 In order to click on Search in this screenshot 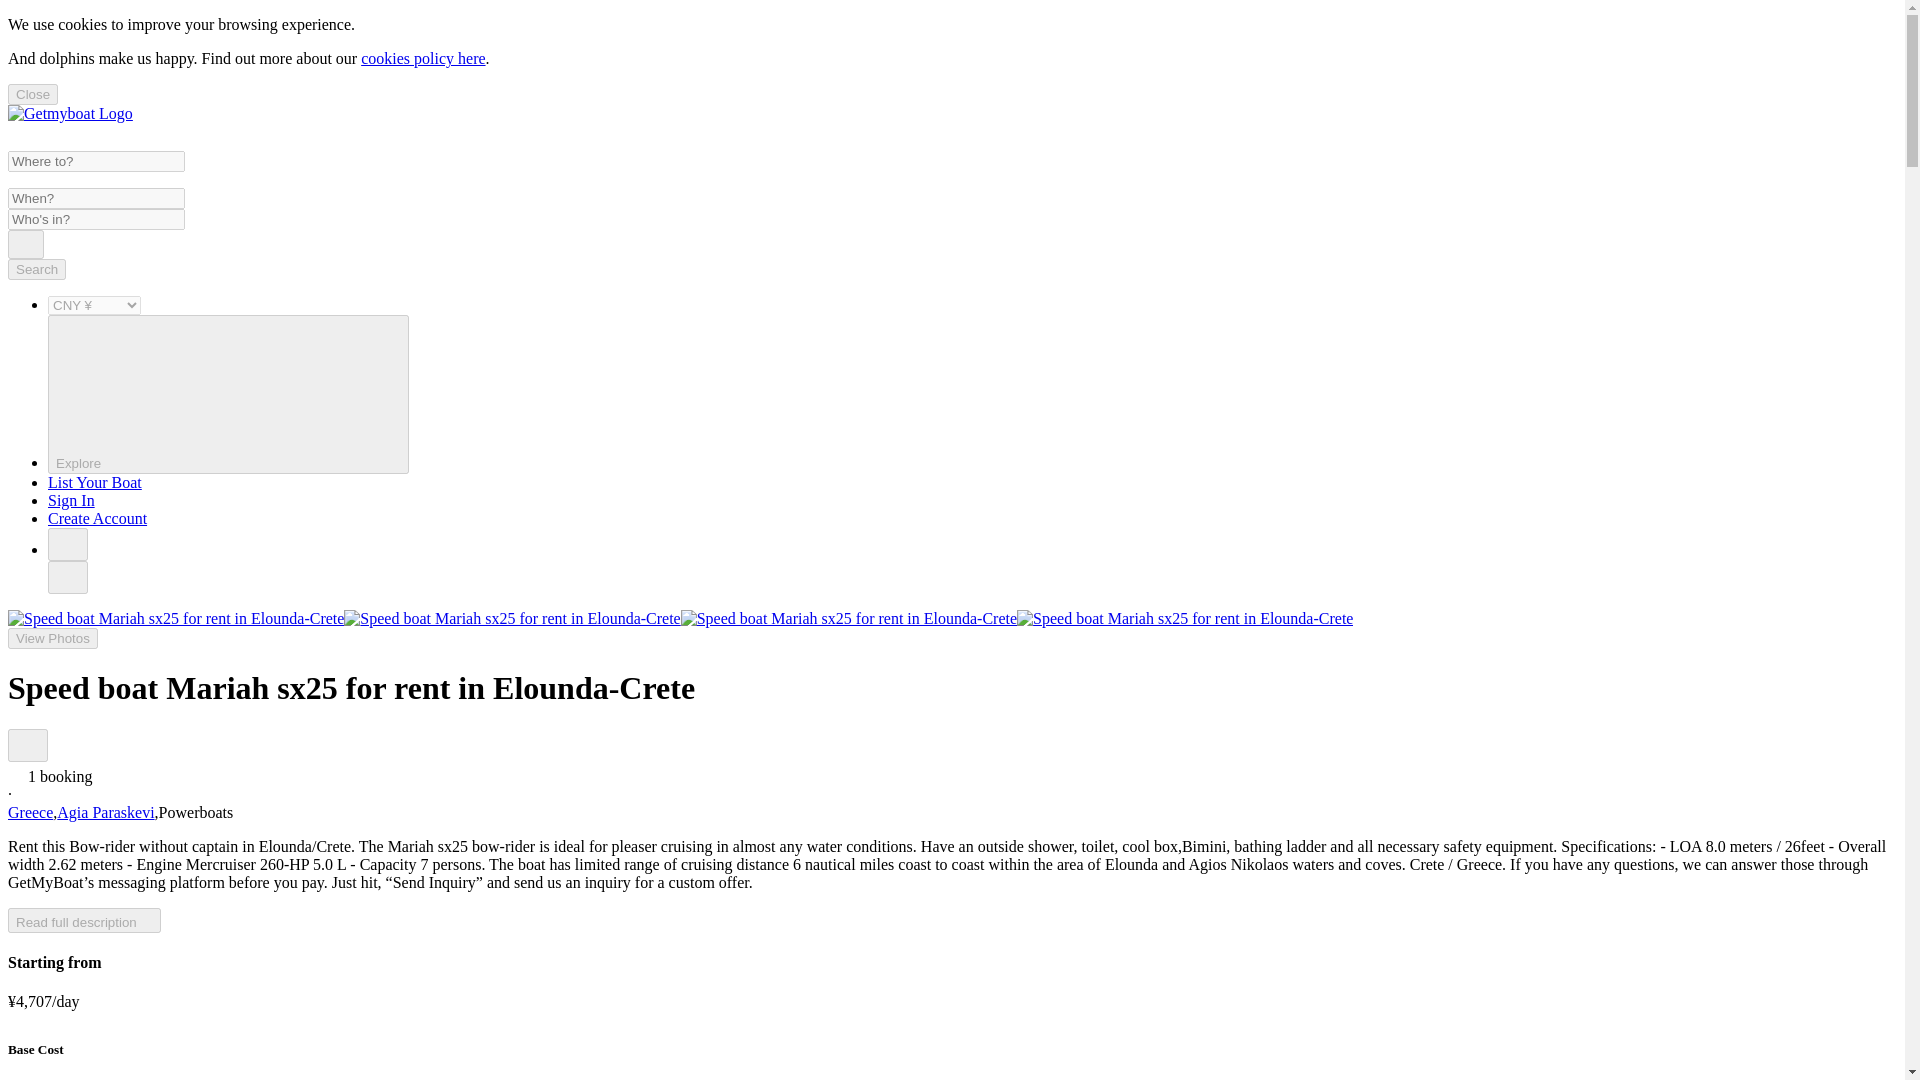, I will do `click(36, 269)`.